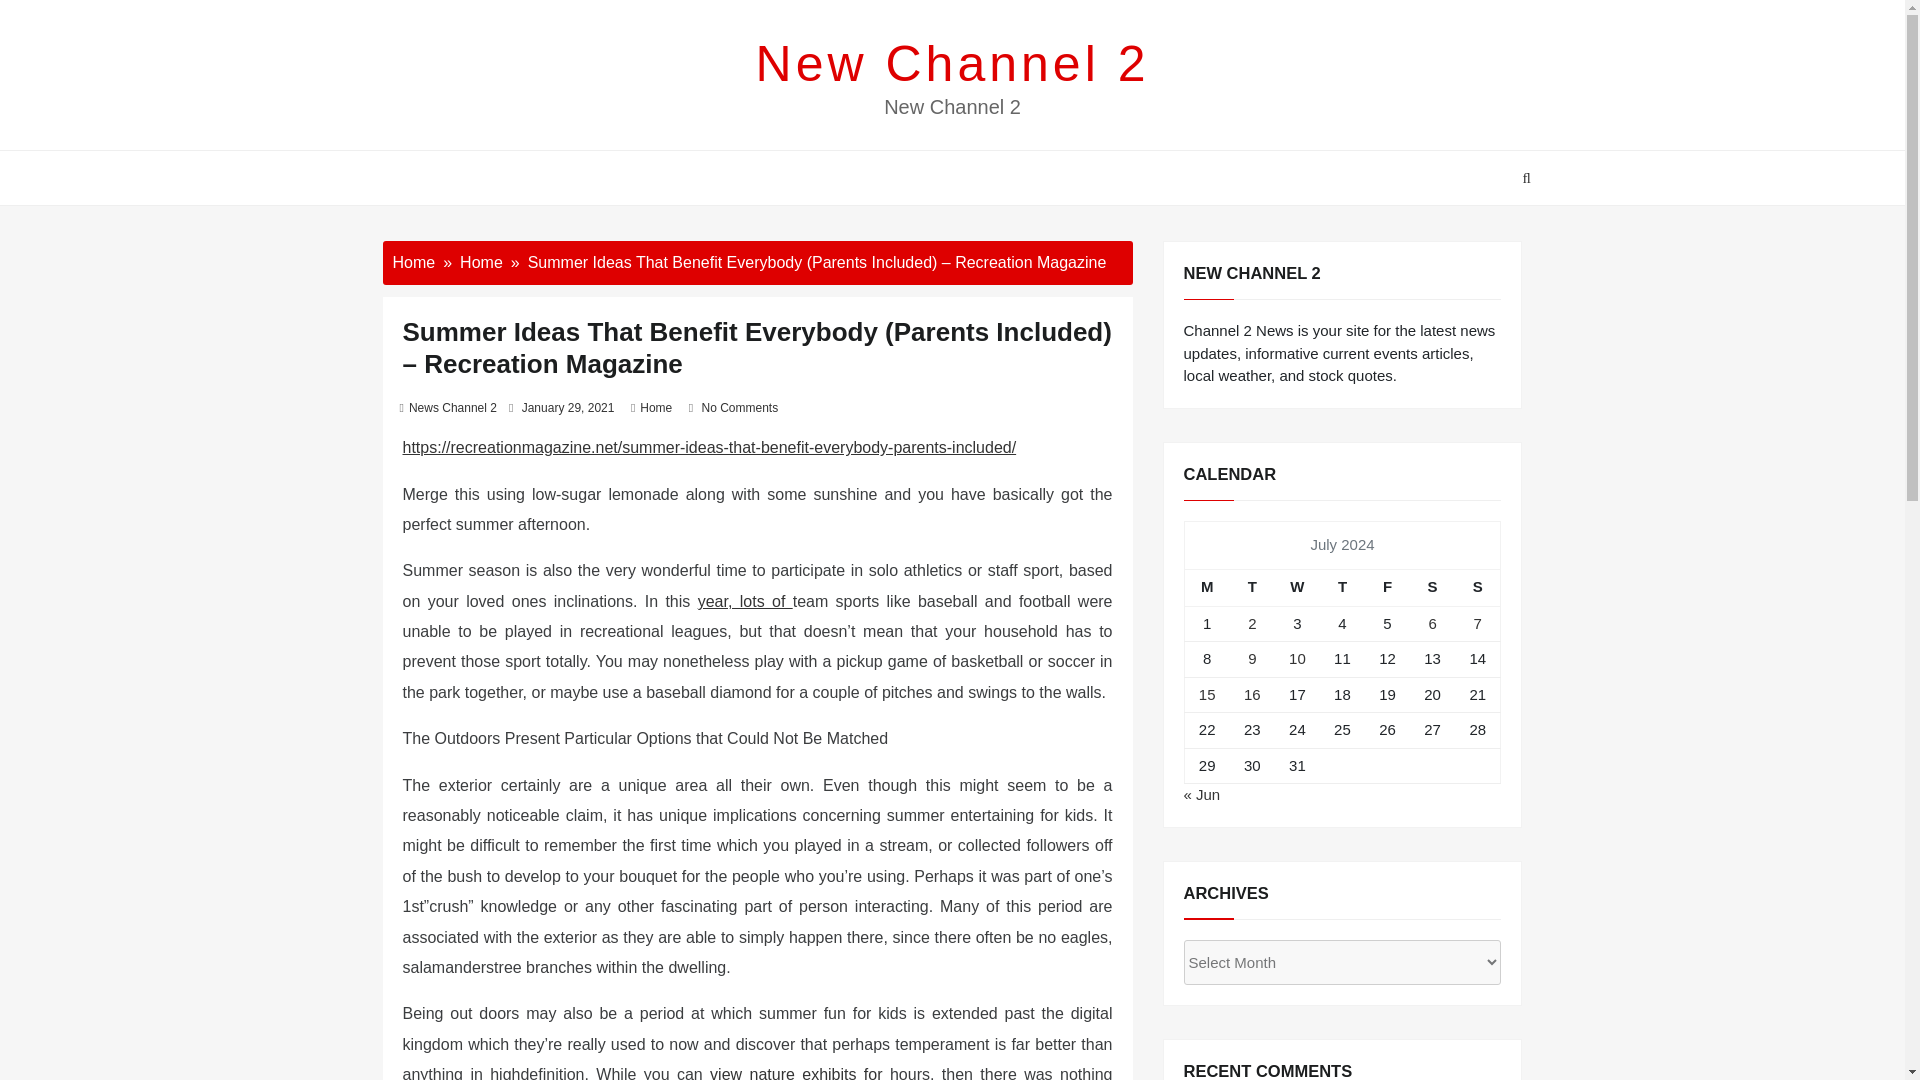 The width and height of the screenshot is (1920, 1080). Describe the element at coordinates (800, 1072) in the screenshot. I see `view nature exhibits for` at that location.